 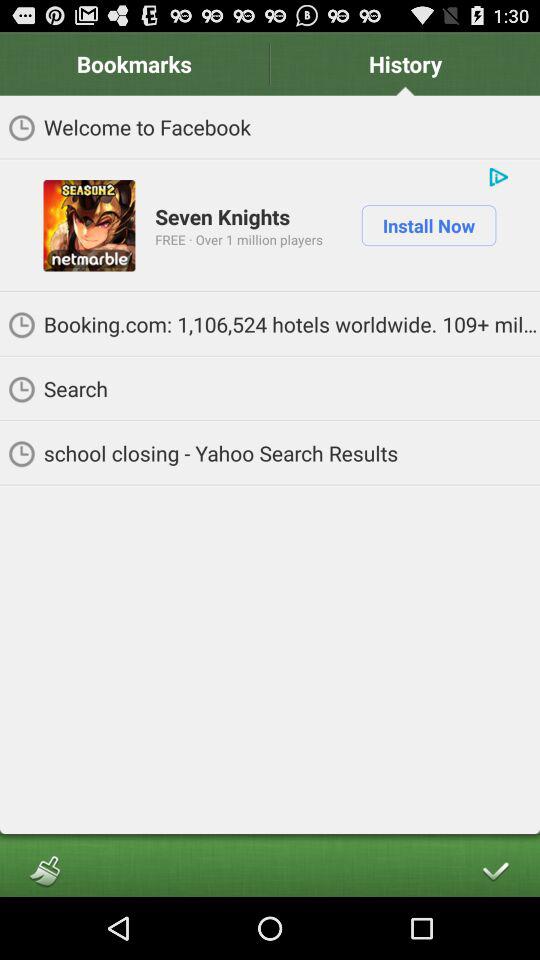 I want to click on click item to the left of seven knights item, so click(x=89, y=225).